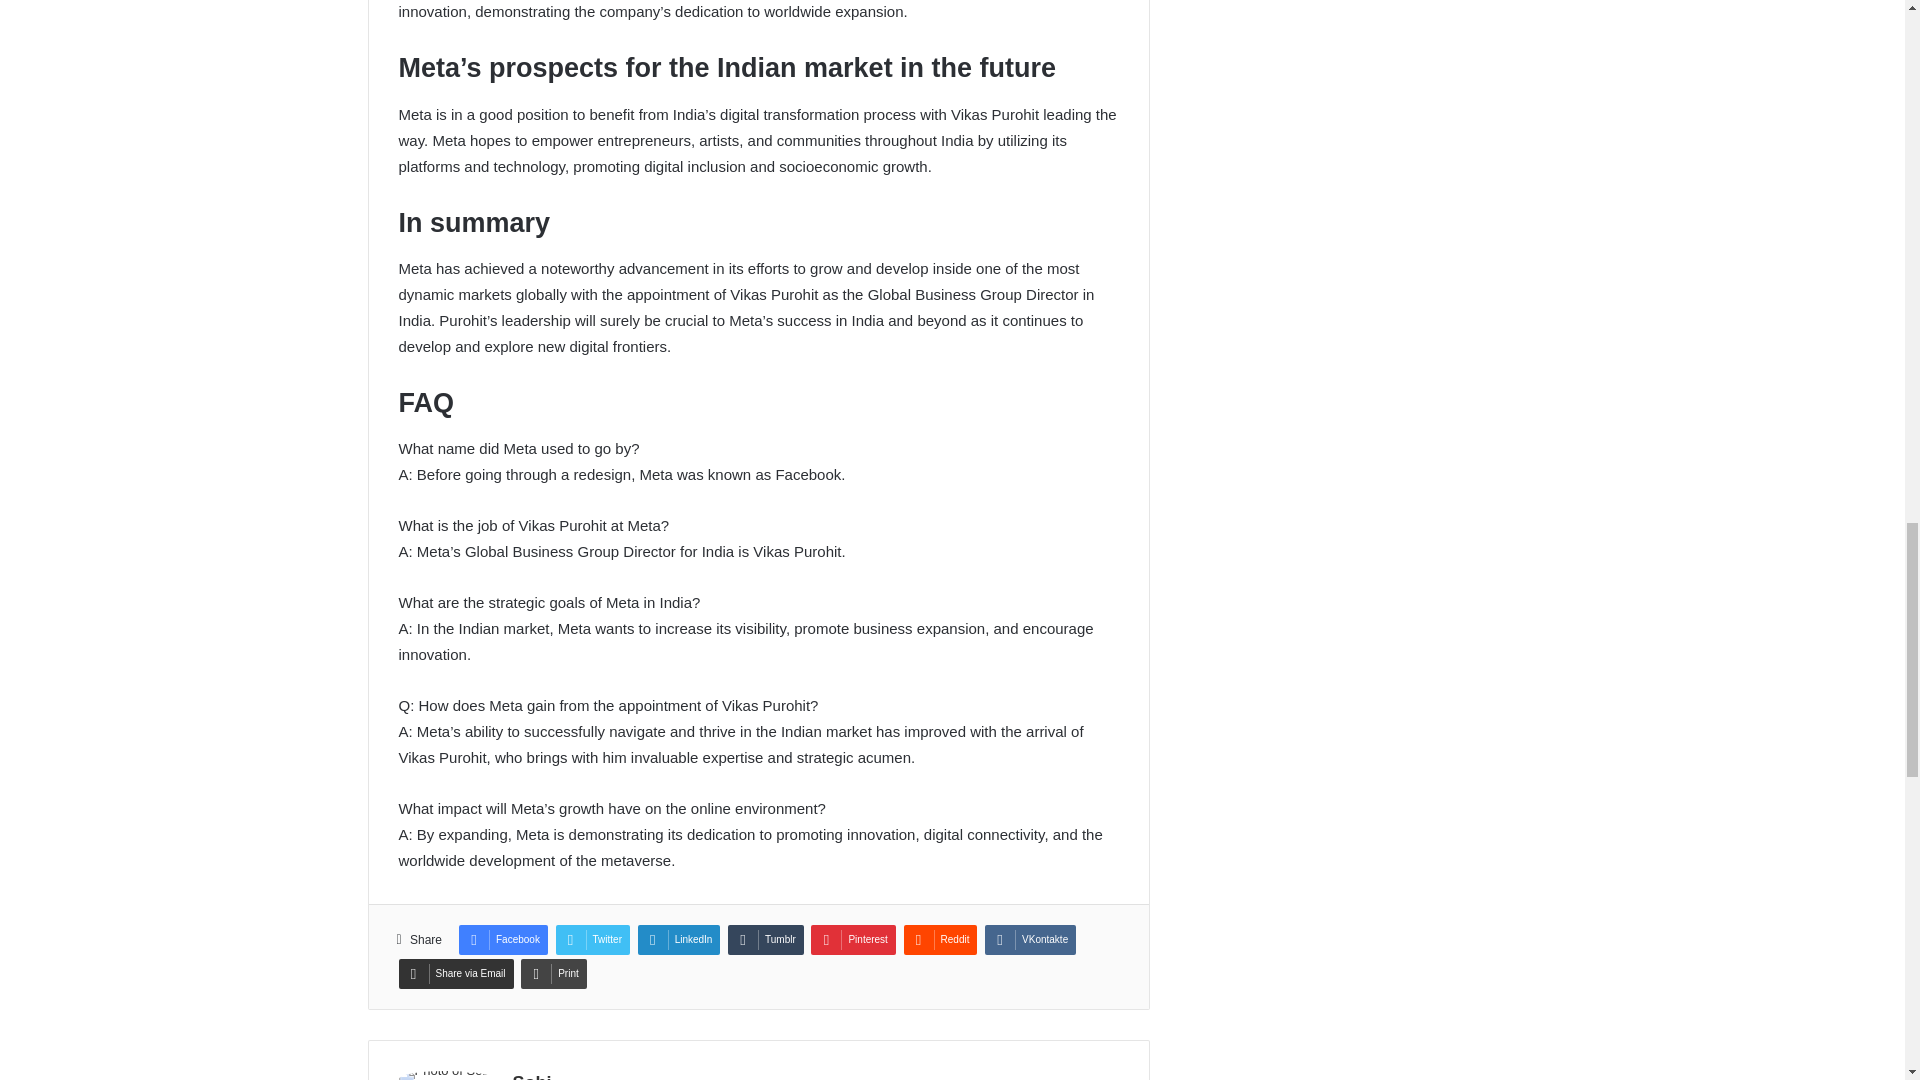 This screenshot has height=1080, width=1920. I want to click on Twitter, so click(592, 939).